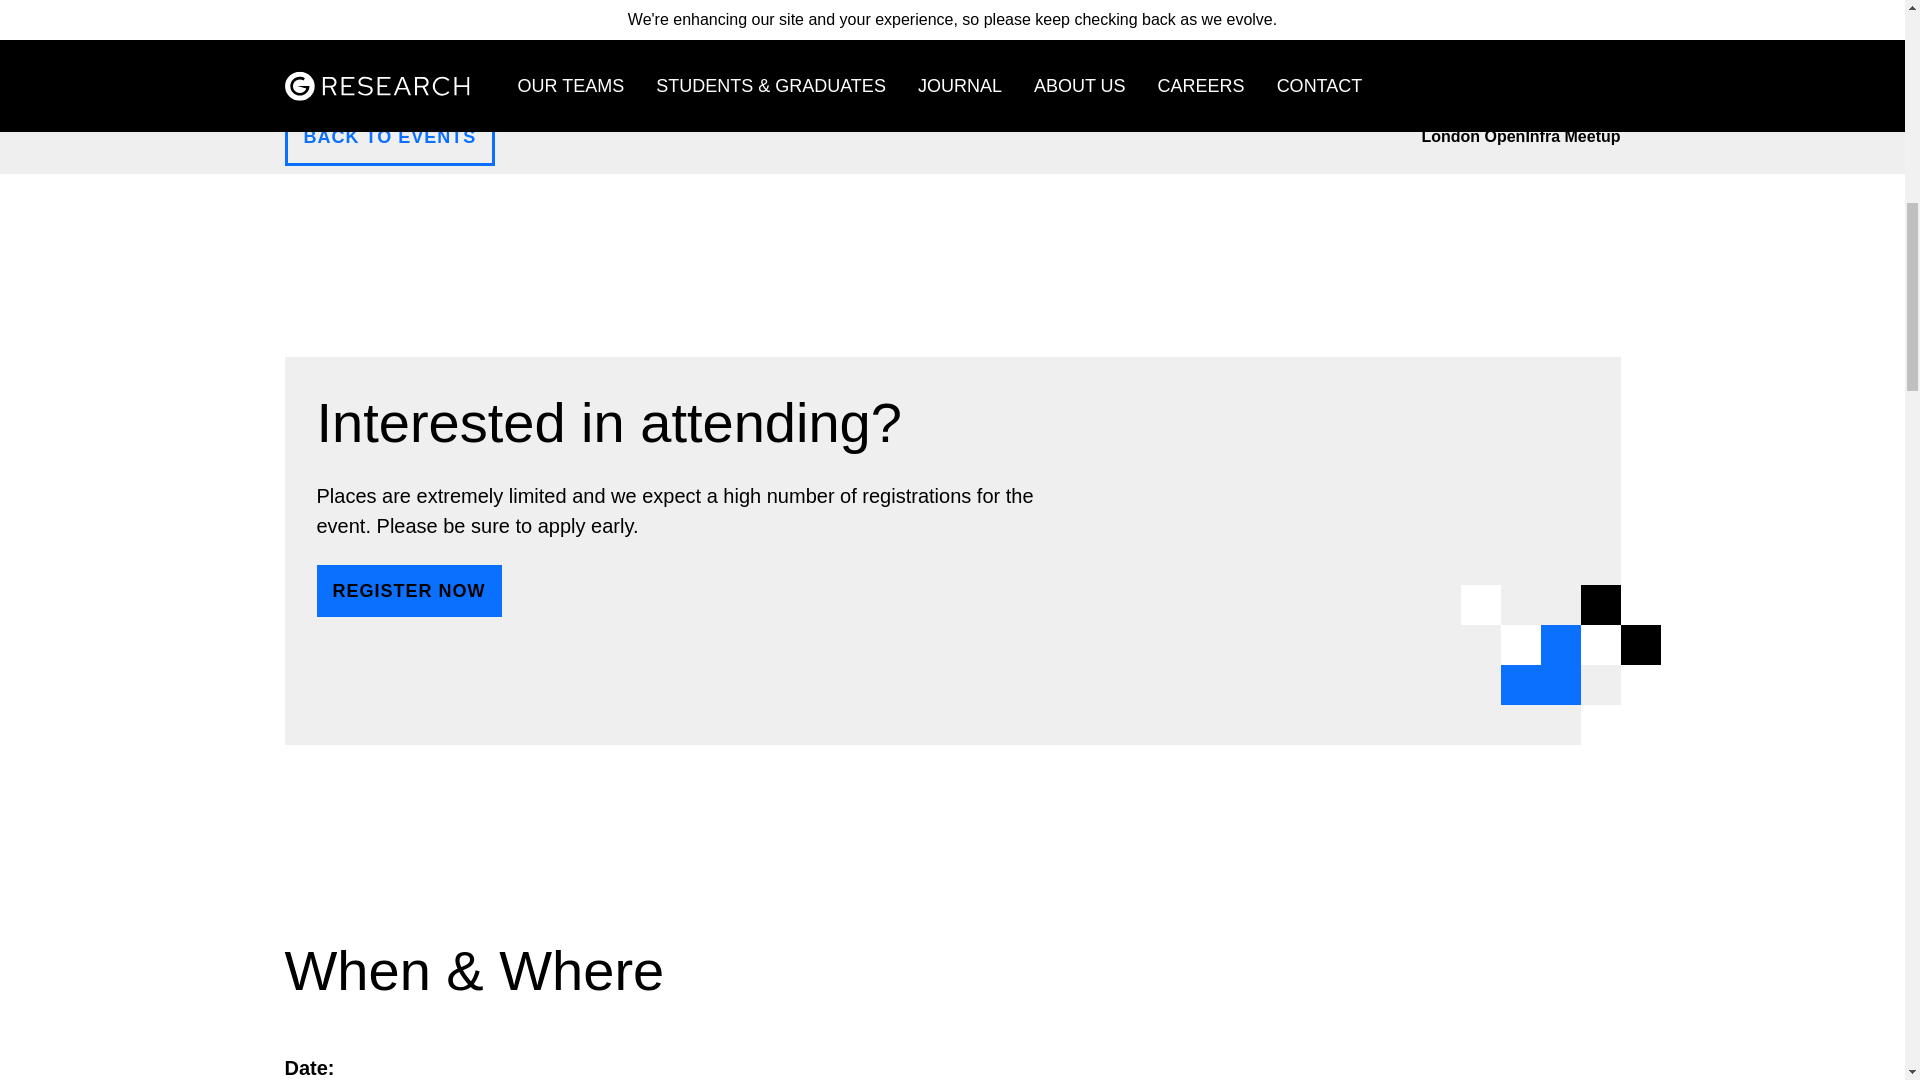 The image size is (1920, 1080). What do you see at coordinates (408, 590) in the screenshot?
I see `REGISTER NOW` at bounding box center [408, 590].